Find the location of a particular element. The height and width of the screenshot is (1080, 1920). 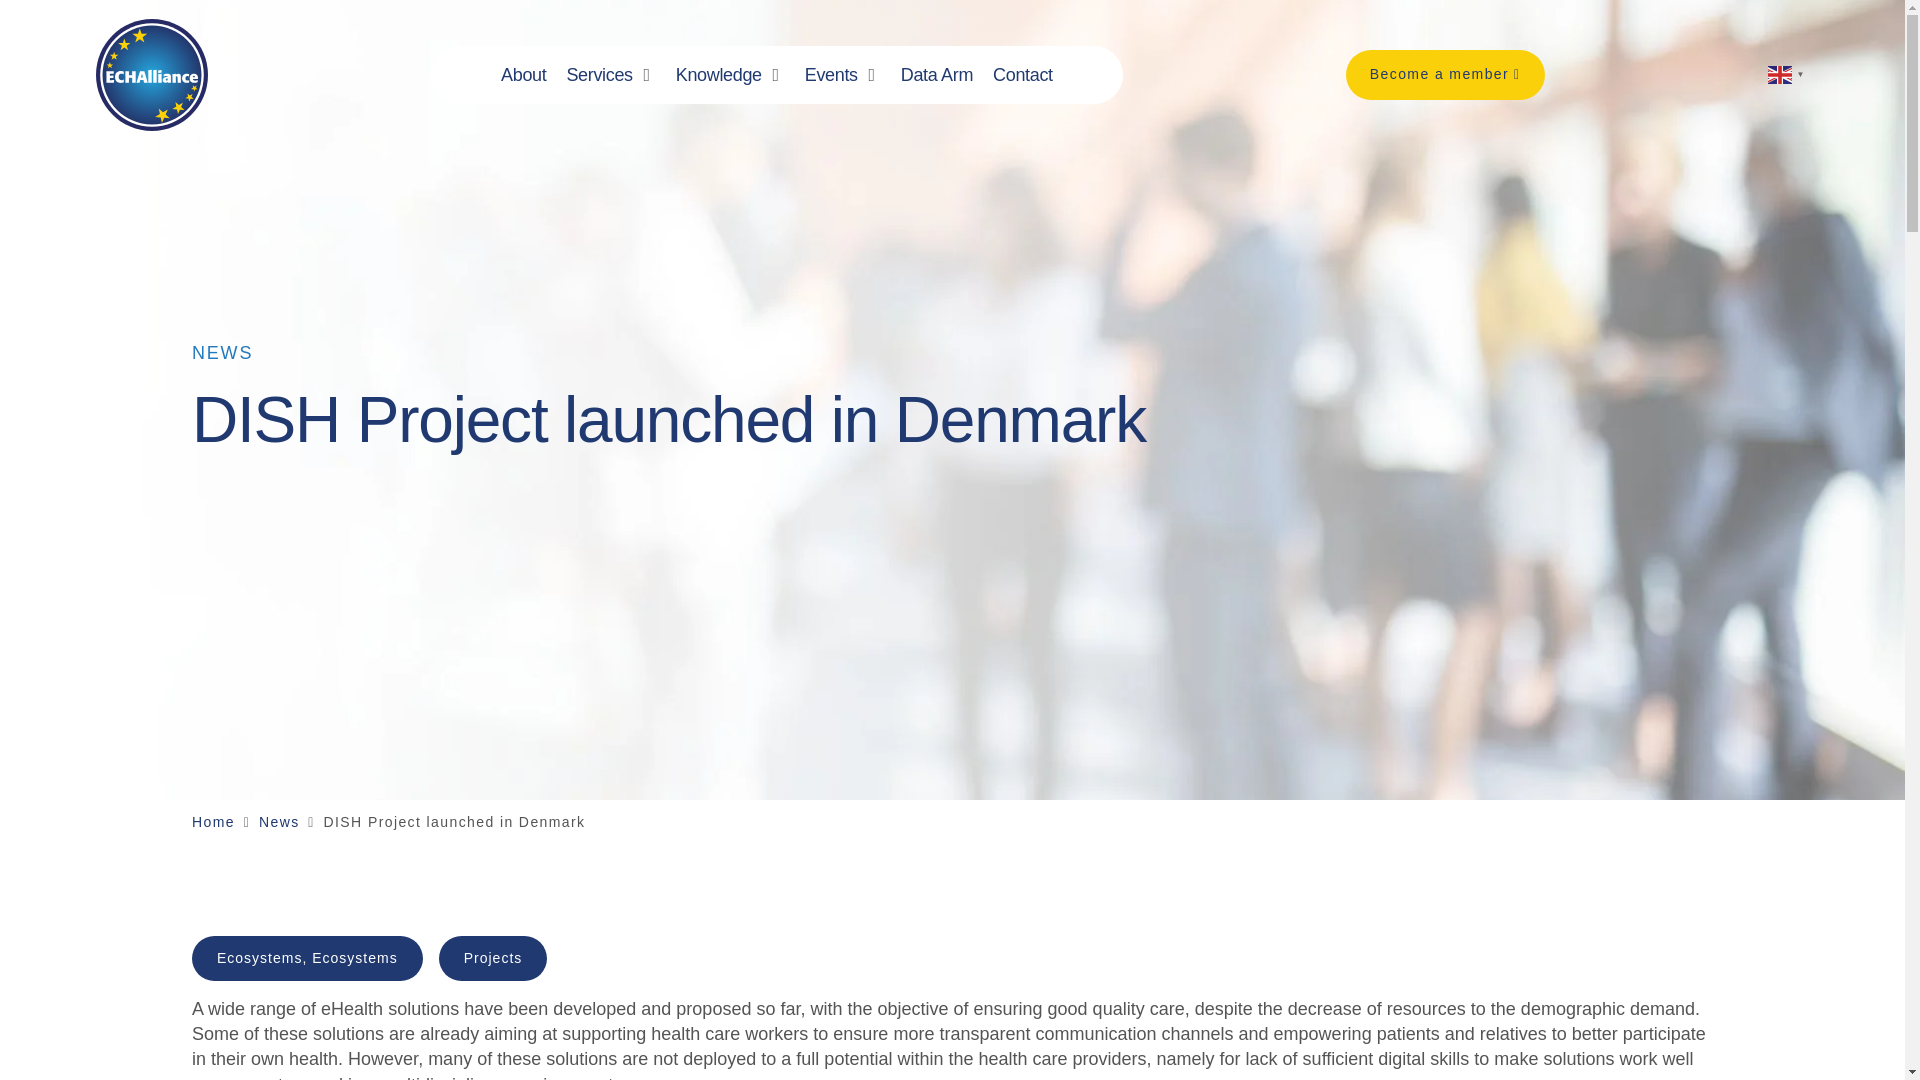

Events is located at coordinates (831, 74).